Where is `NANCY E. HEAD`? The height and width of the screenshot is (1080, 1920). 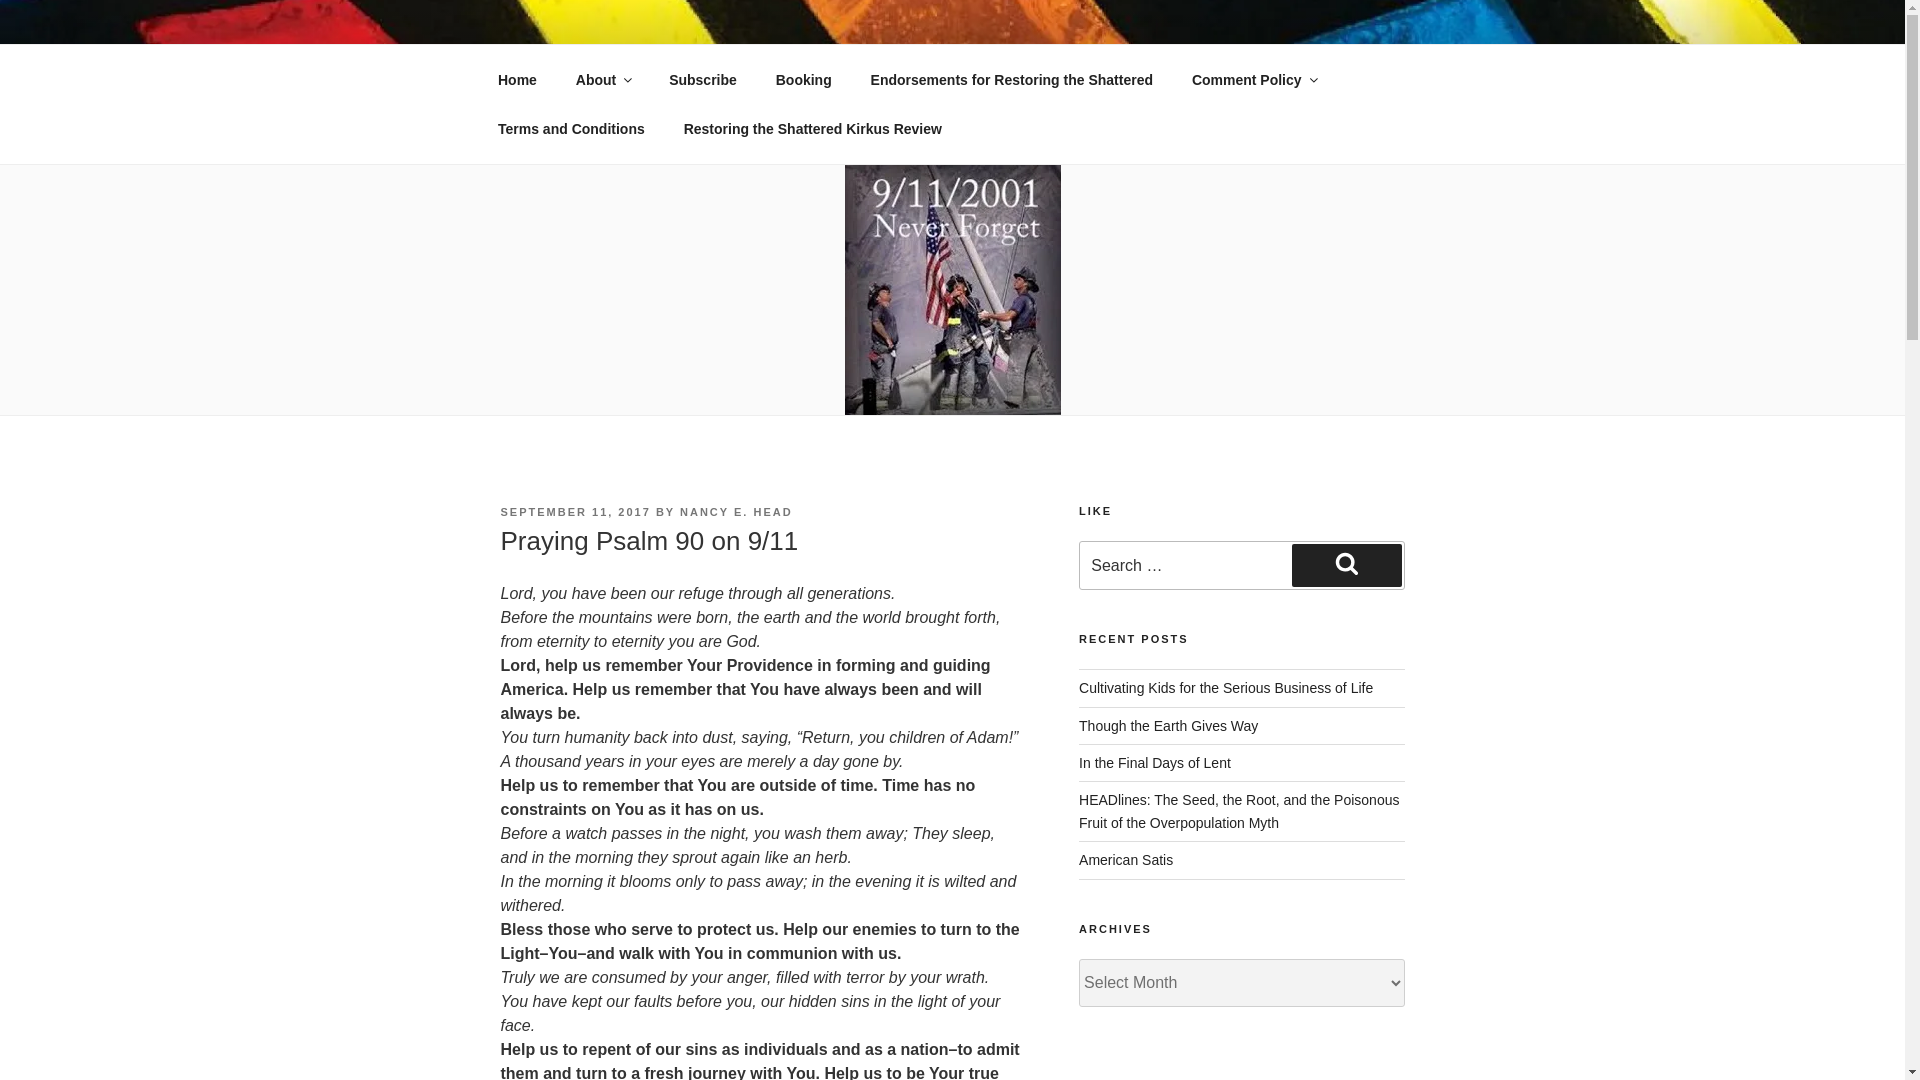
NANCY E. HEAD is located at coordinates (660, 70).